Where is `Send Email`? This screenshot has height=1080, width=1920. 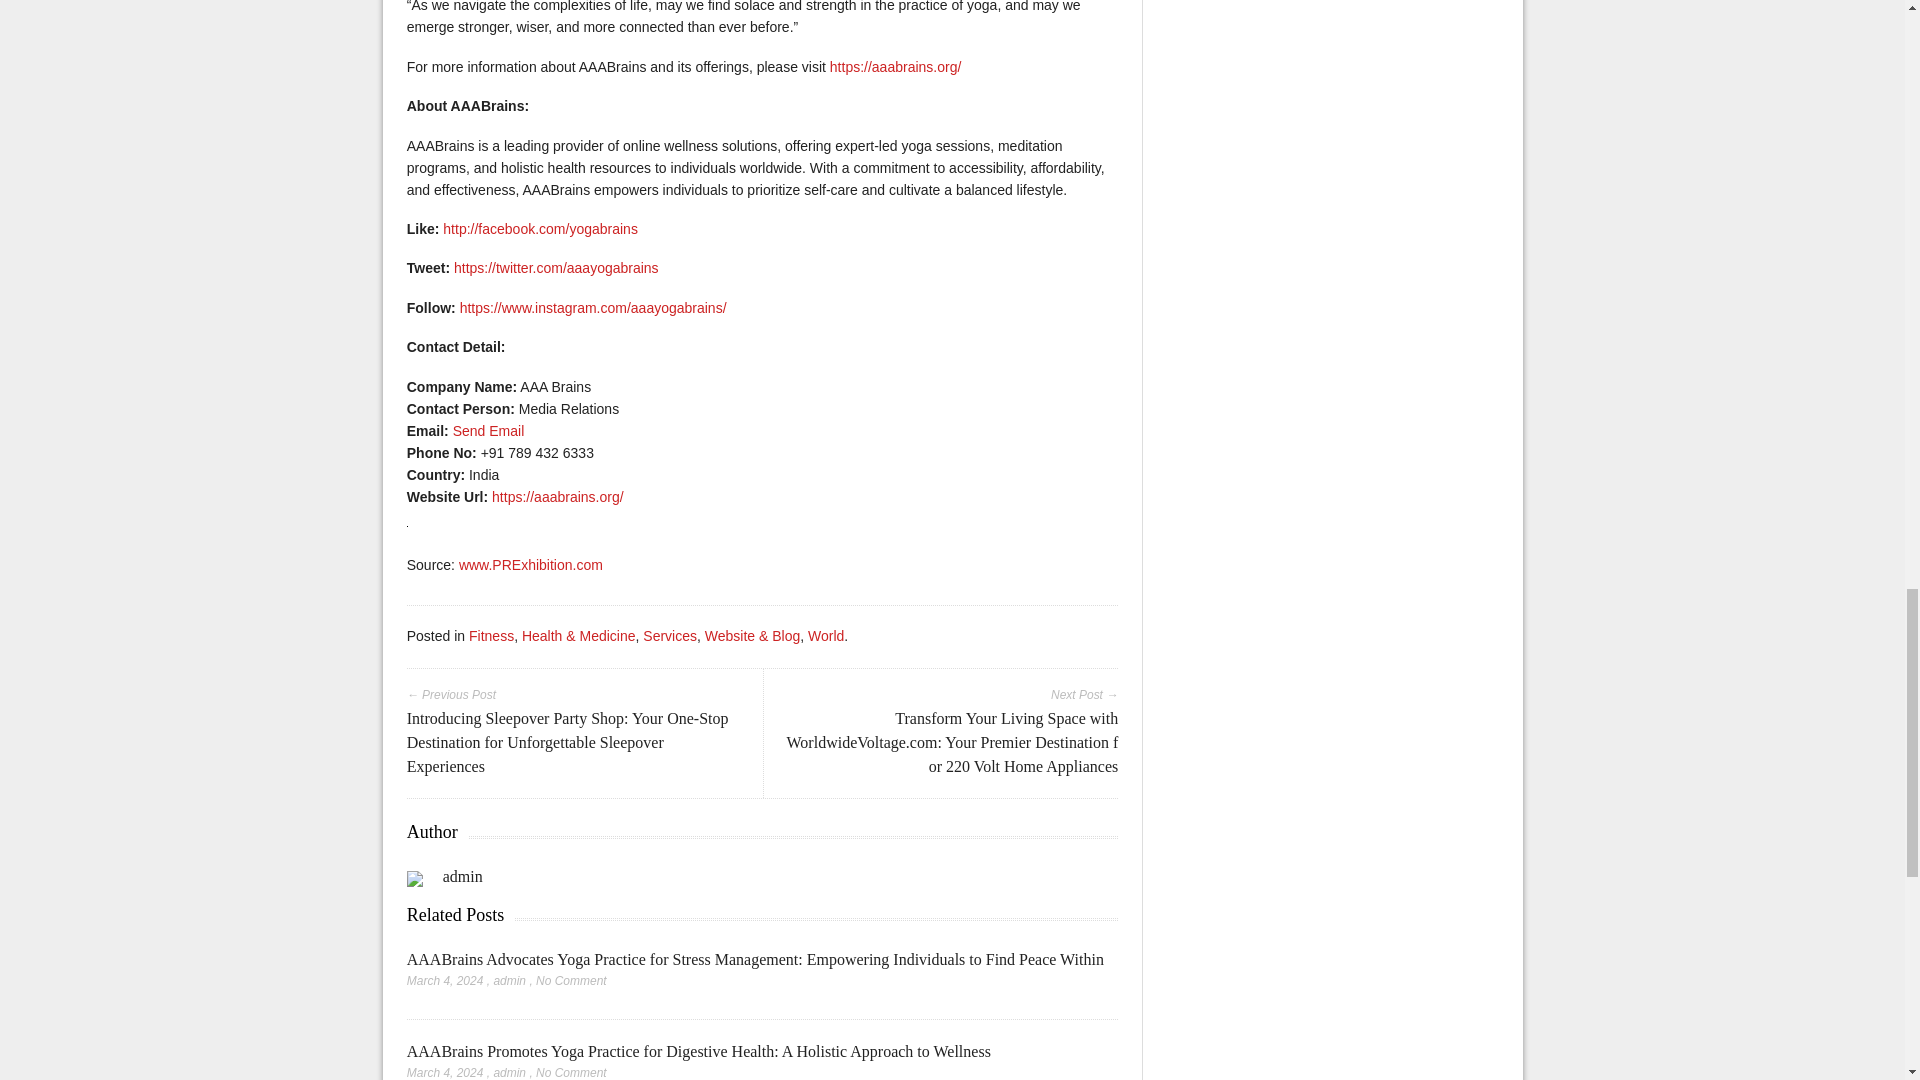
Send Email is located at coordinates (488, 430).